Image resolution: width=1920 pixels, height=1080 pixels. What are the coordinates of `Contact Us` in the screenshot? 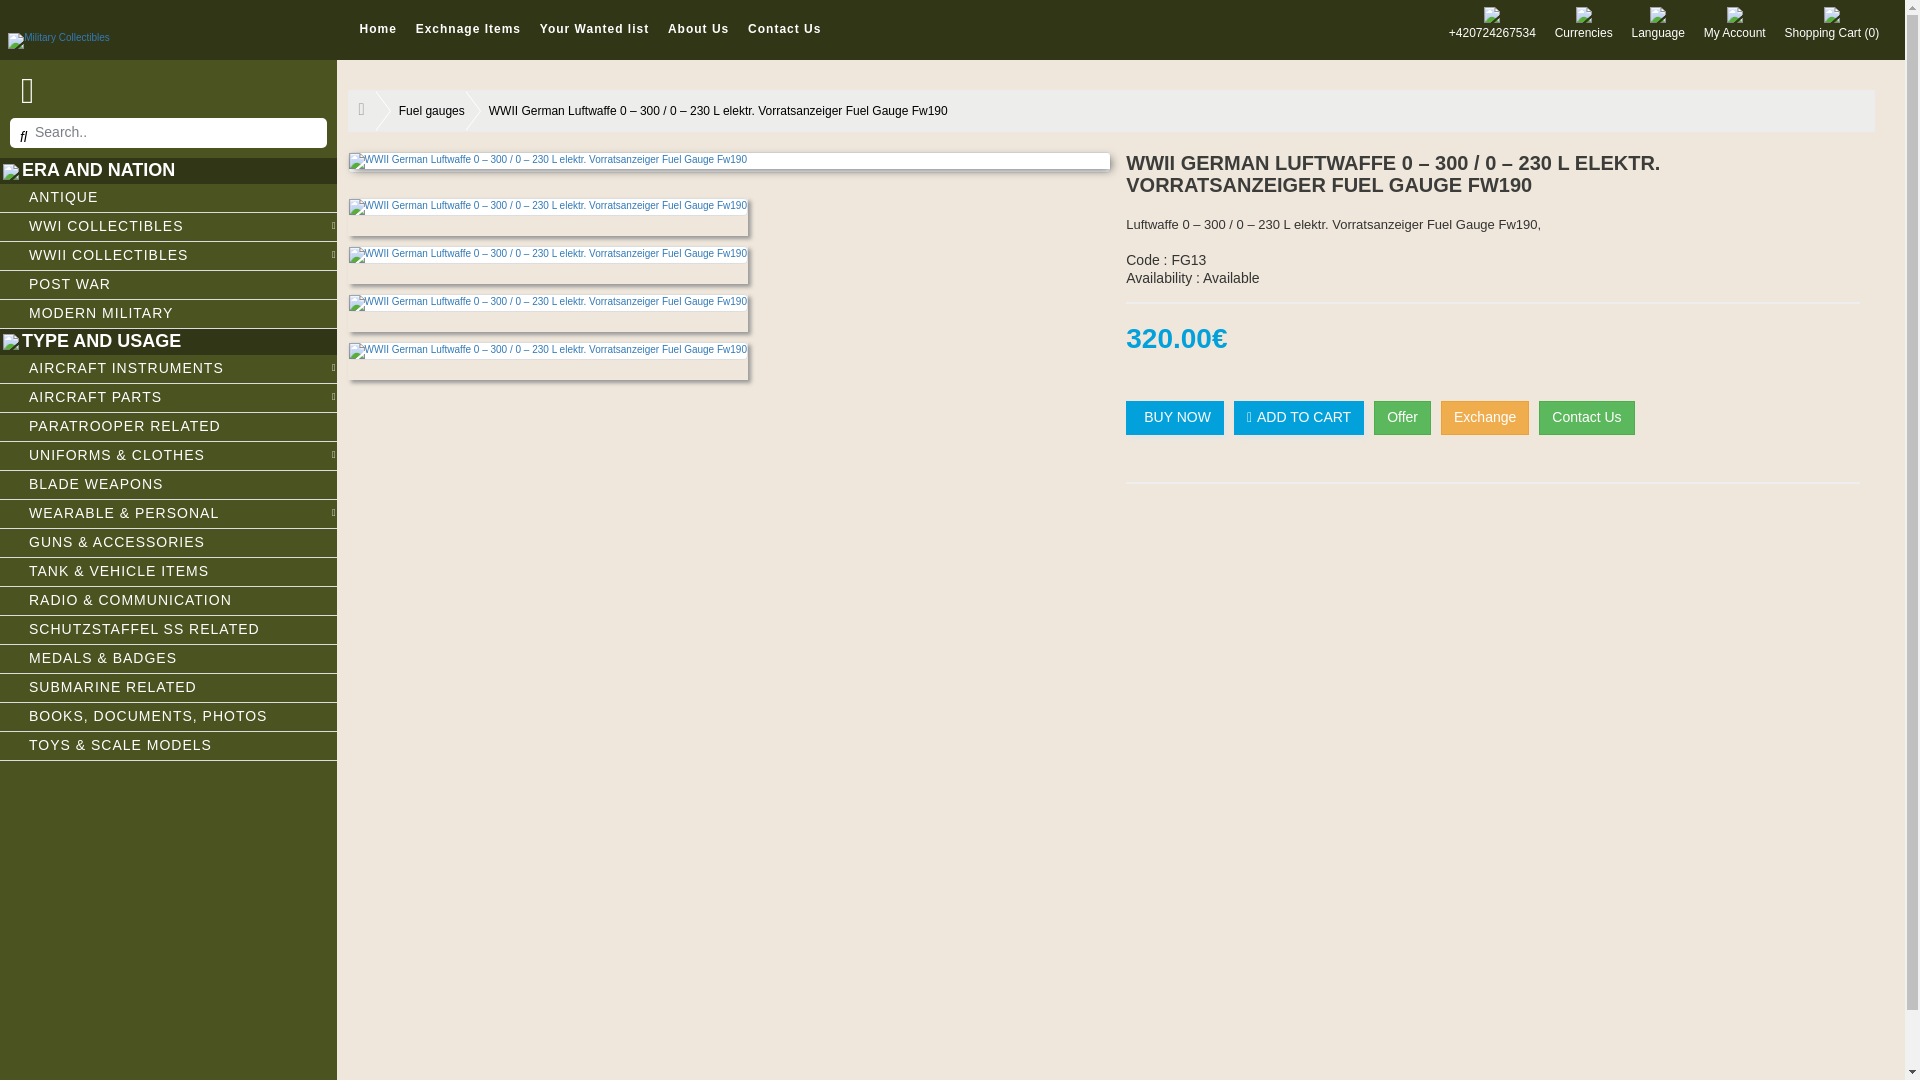 It's located at (784, 28).